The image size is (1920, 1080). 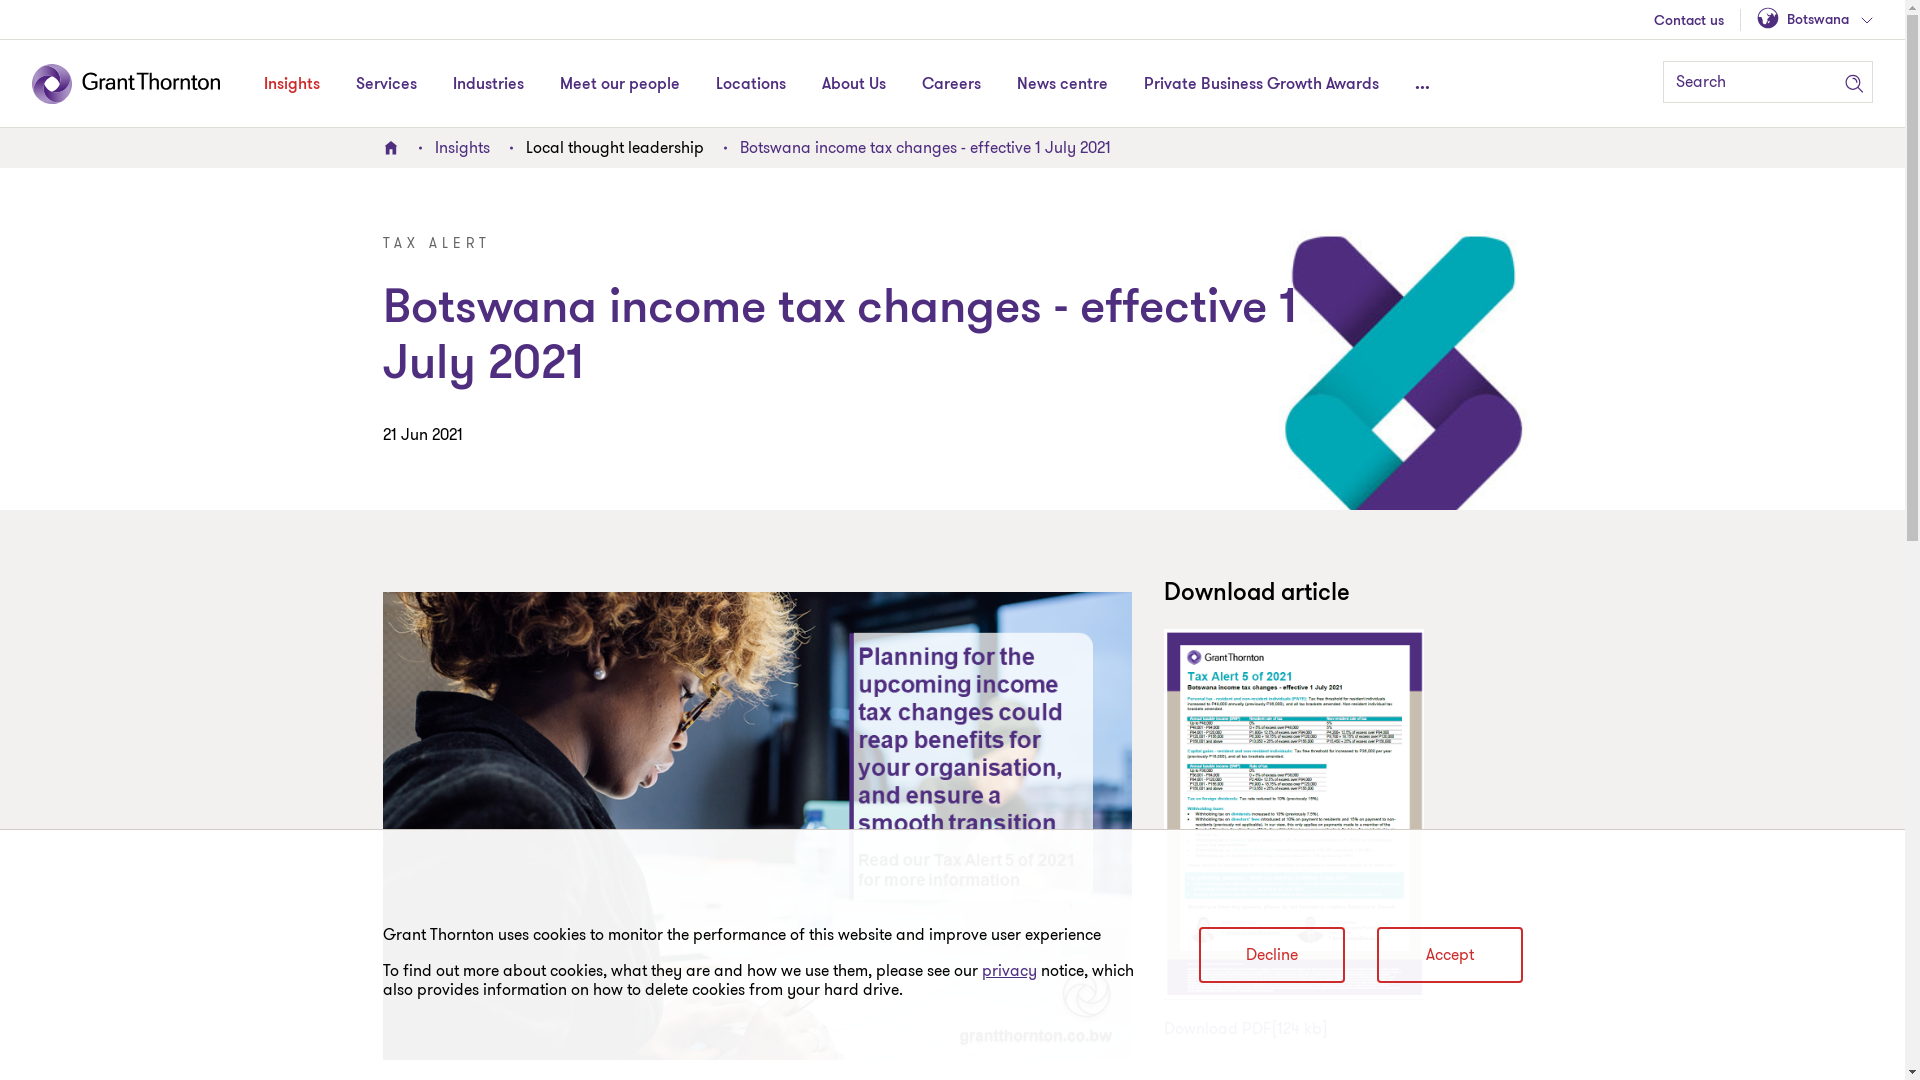 What do you see at coordinates (952, 84) in the screenshot?
I see `Careers` at bounding box center [952, 84].